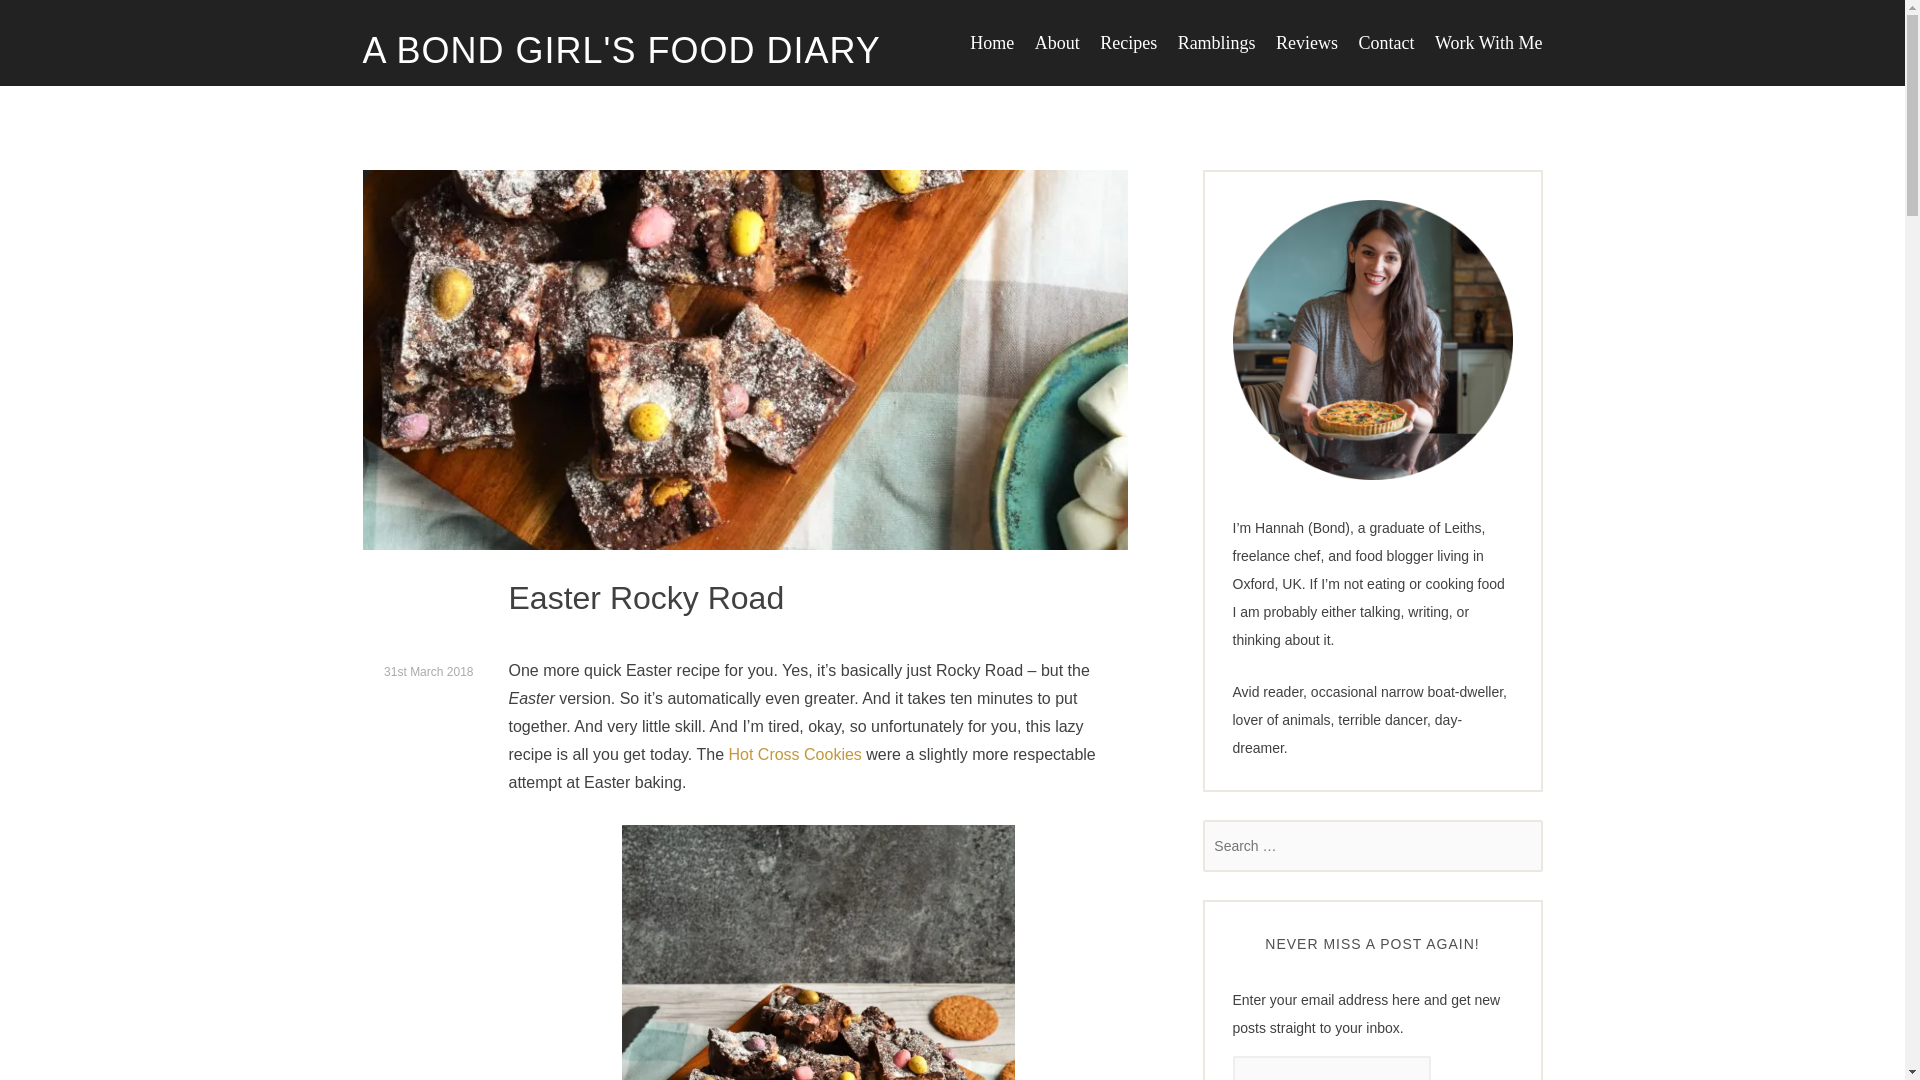 This screenshot has width=1920, height=1080. What do you see at coordinates (1216, 42) in the screenshot?
I see `Ramblings` at bounding box center [1216, 42].